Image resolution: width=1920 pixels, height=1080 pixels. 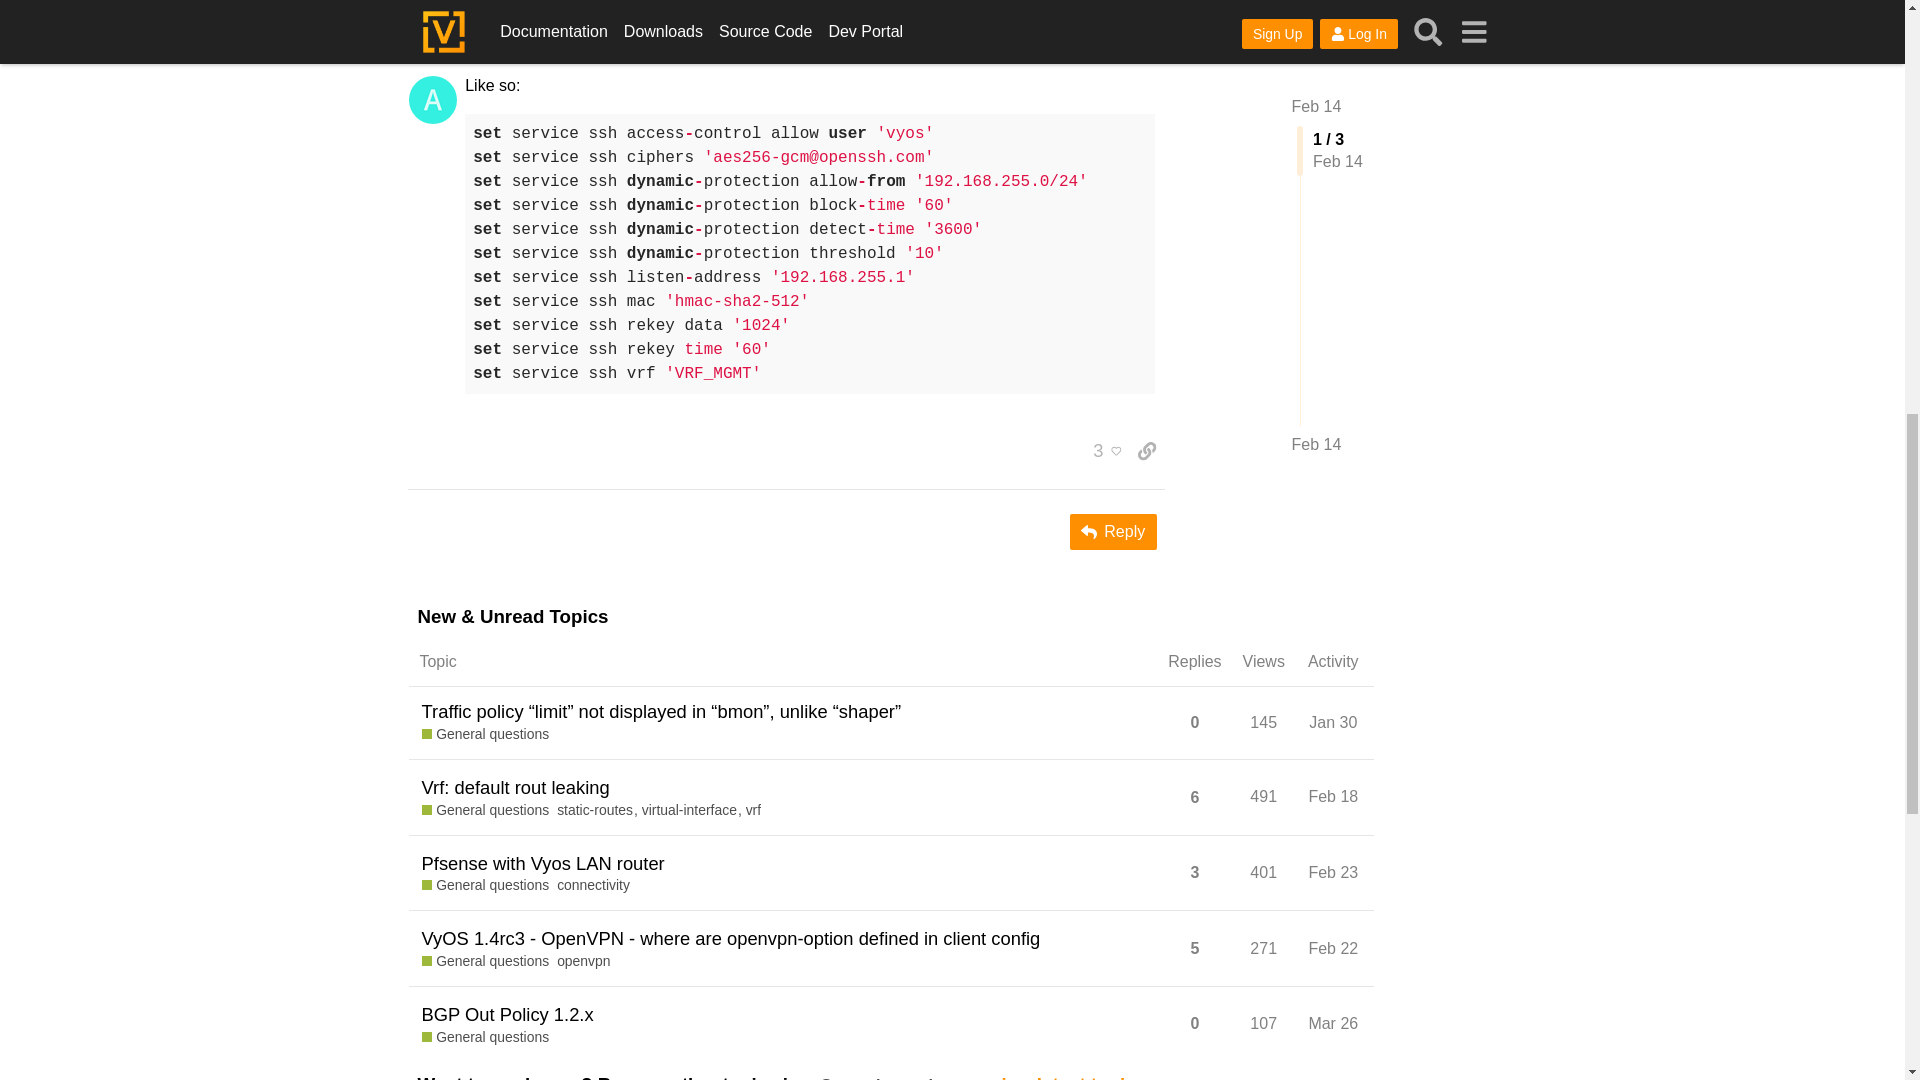 What do you see at coordinates (1102, 450) in the screenshot?
I see `3` at bounding box center [1102, 450].